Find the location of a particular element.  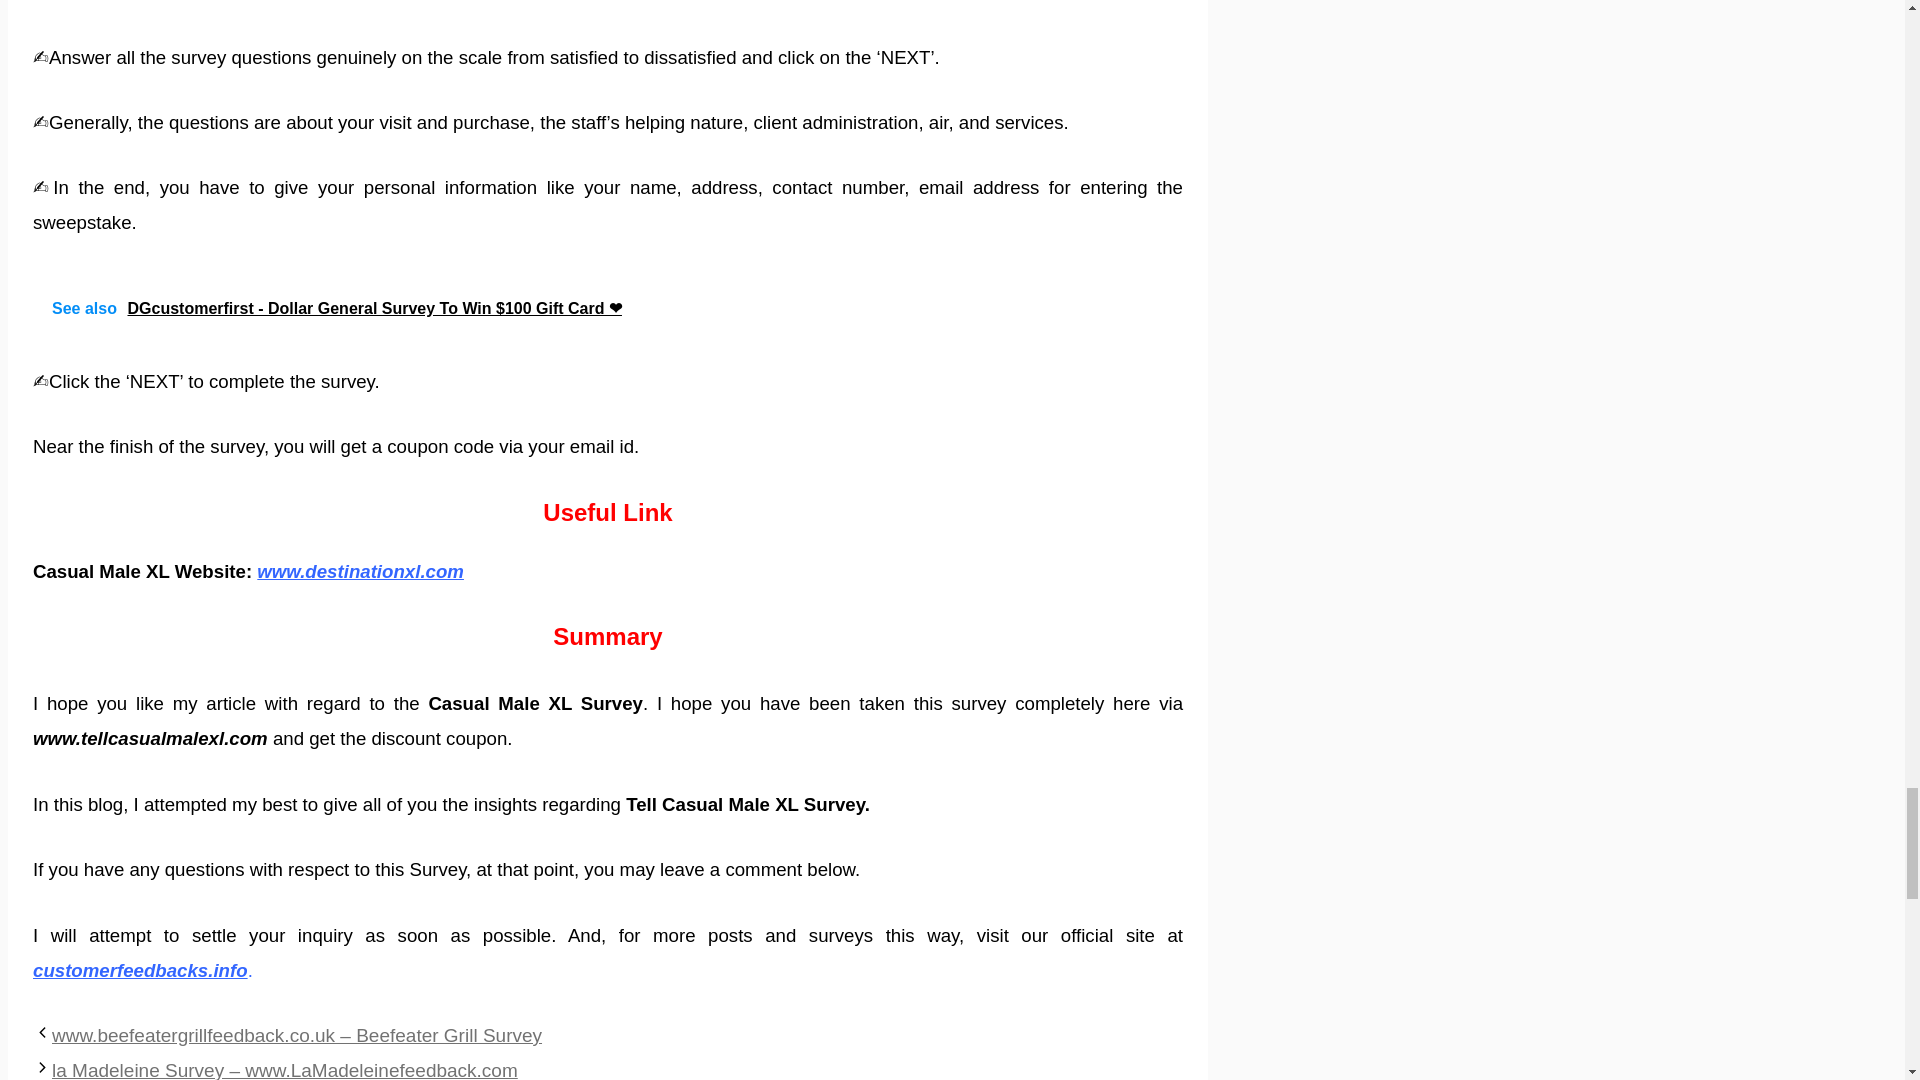

www.destinationxl.com is located at coordinates (360, 571).